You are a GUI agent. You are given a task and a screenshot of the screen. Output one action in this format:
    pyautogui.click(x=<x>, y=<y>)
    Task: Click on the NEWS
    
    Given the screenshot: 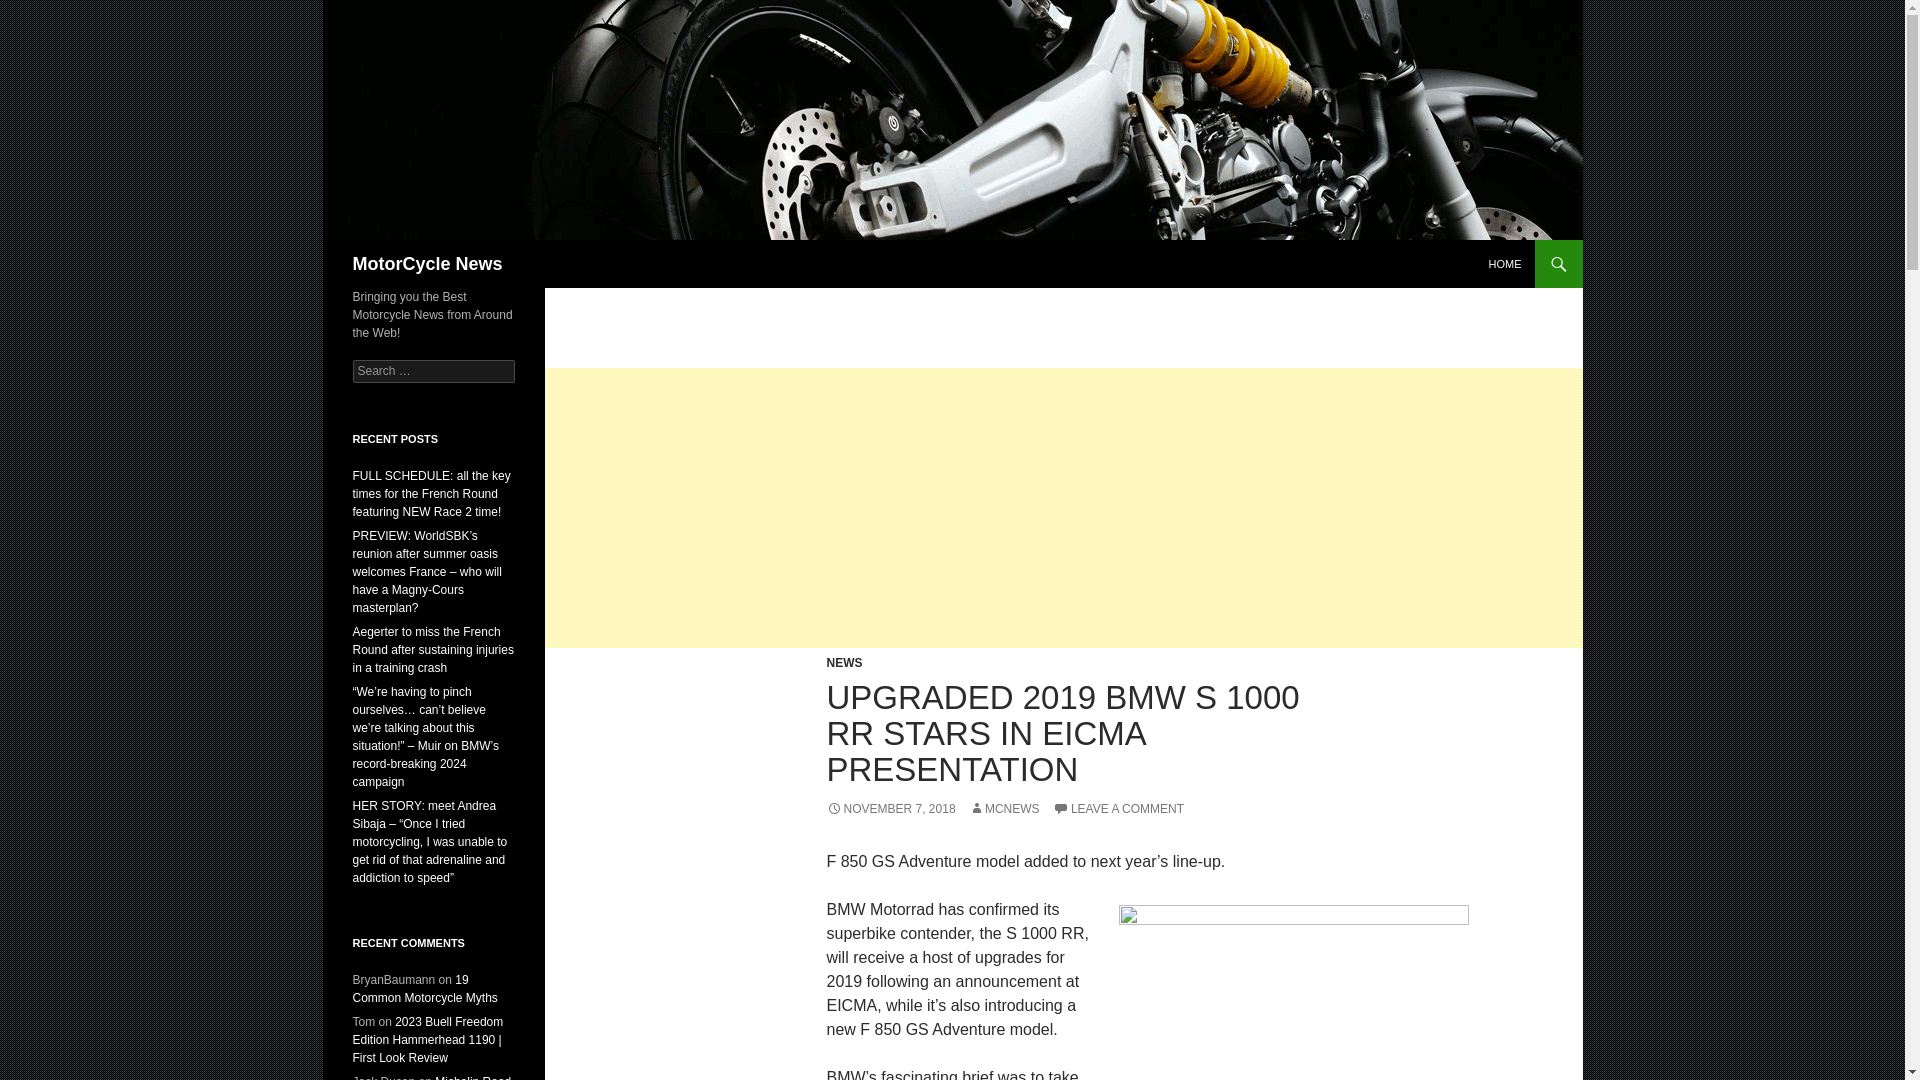 What is the action you would take?
    pyautogui.click(x=844, y=662)
    